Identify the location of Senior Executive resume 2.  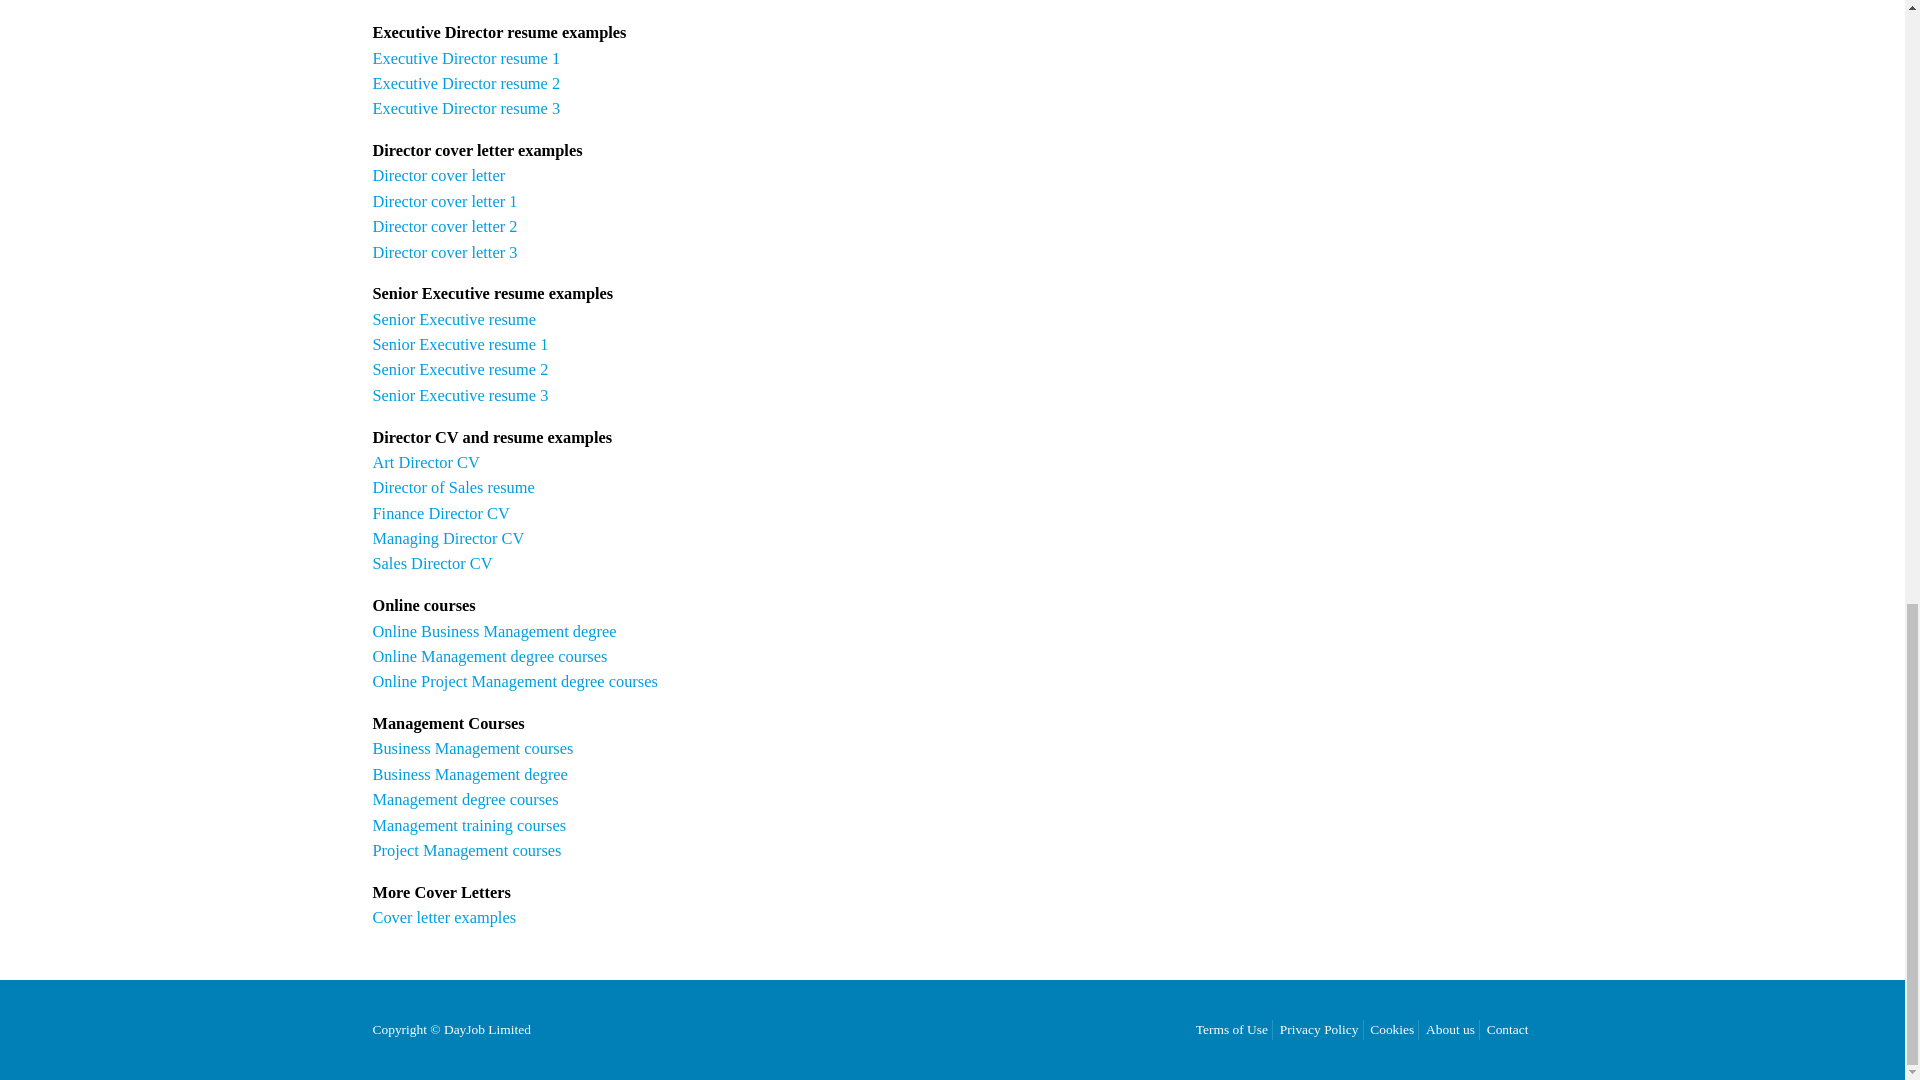
(460, 369).